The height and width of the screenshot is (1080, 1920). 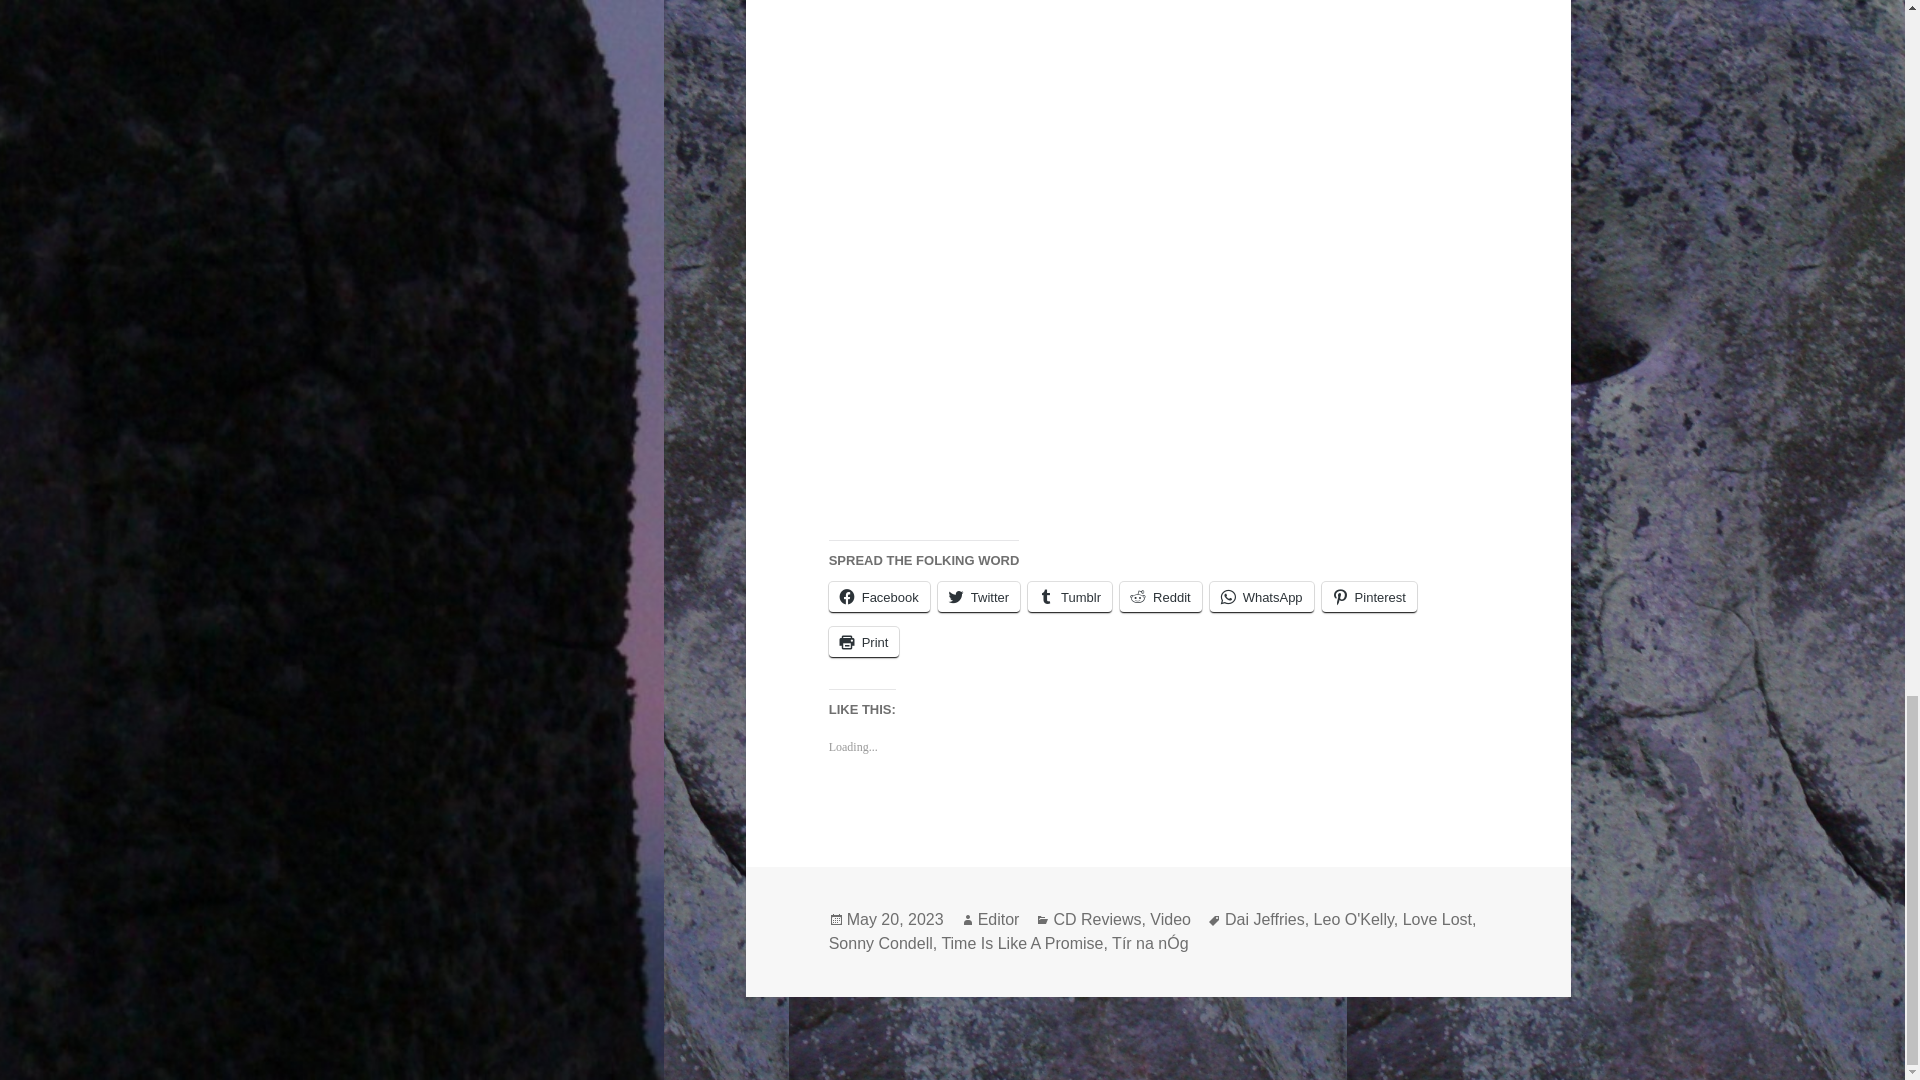 What do you see at coordinates (864, 642) in the screenshot?
I see `Click to print` at bounding box center [864, 642].